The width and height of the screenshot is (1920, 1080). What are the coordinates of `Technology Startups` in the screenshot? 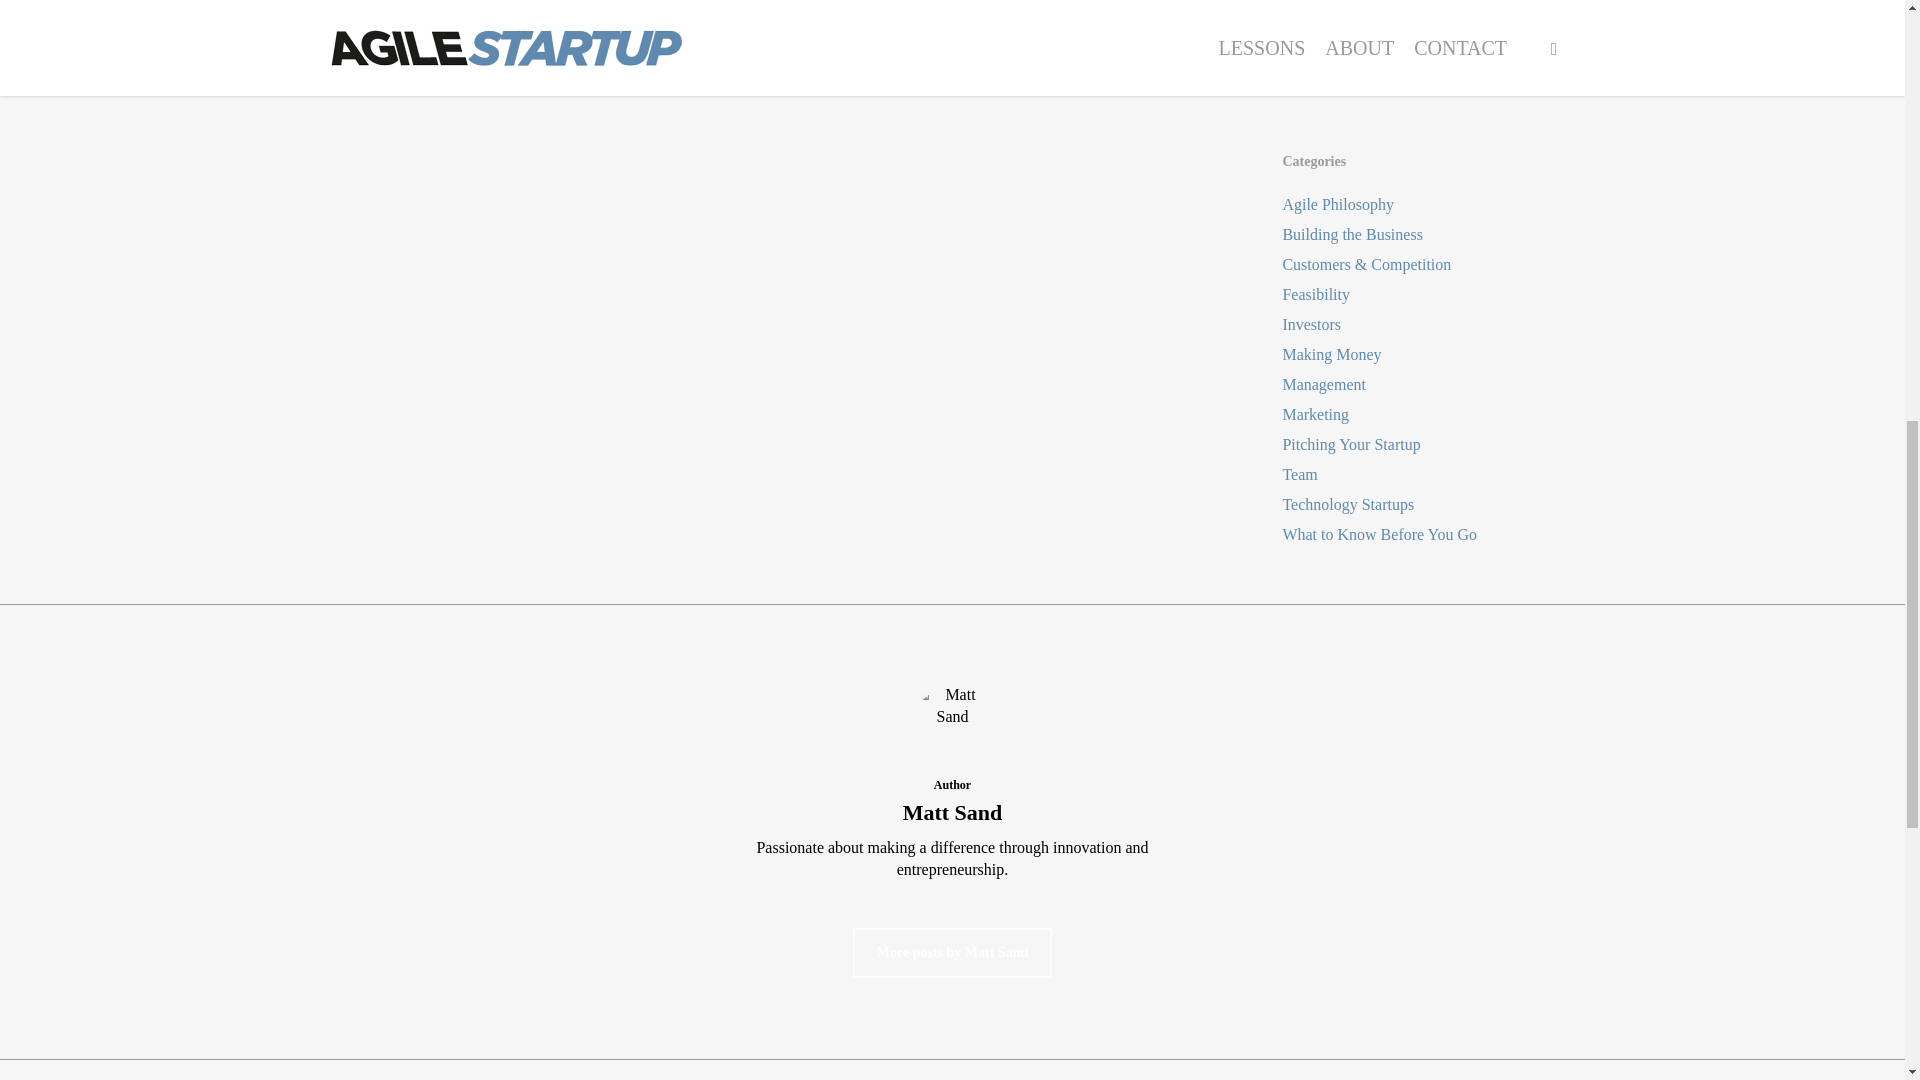 It's located at (1428, 504).